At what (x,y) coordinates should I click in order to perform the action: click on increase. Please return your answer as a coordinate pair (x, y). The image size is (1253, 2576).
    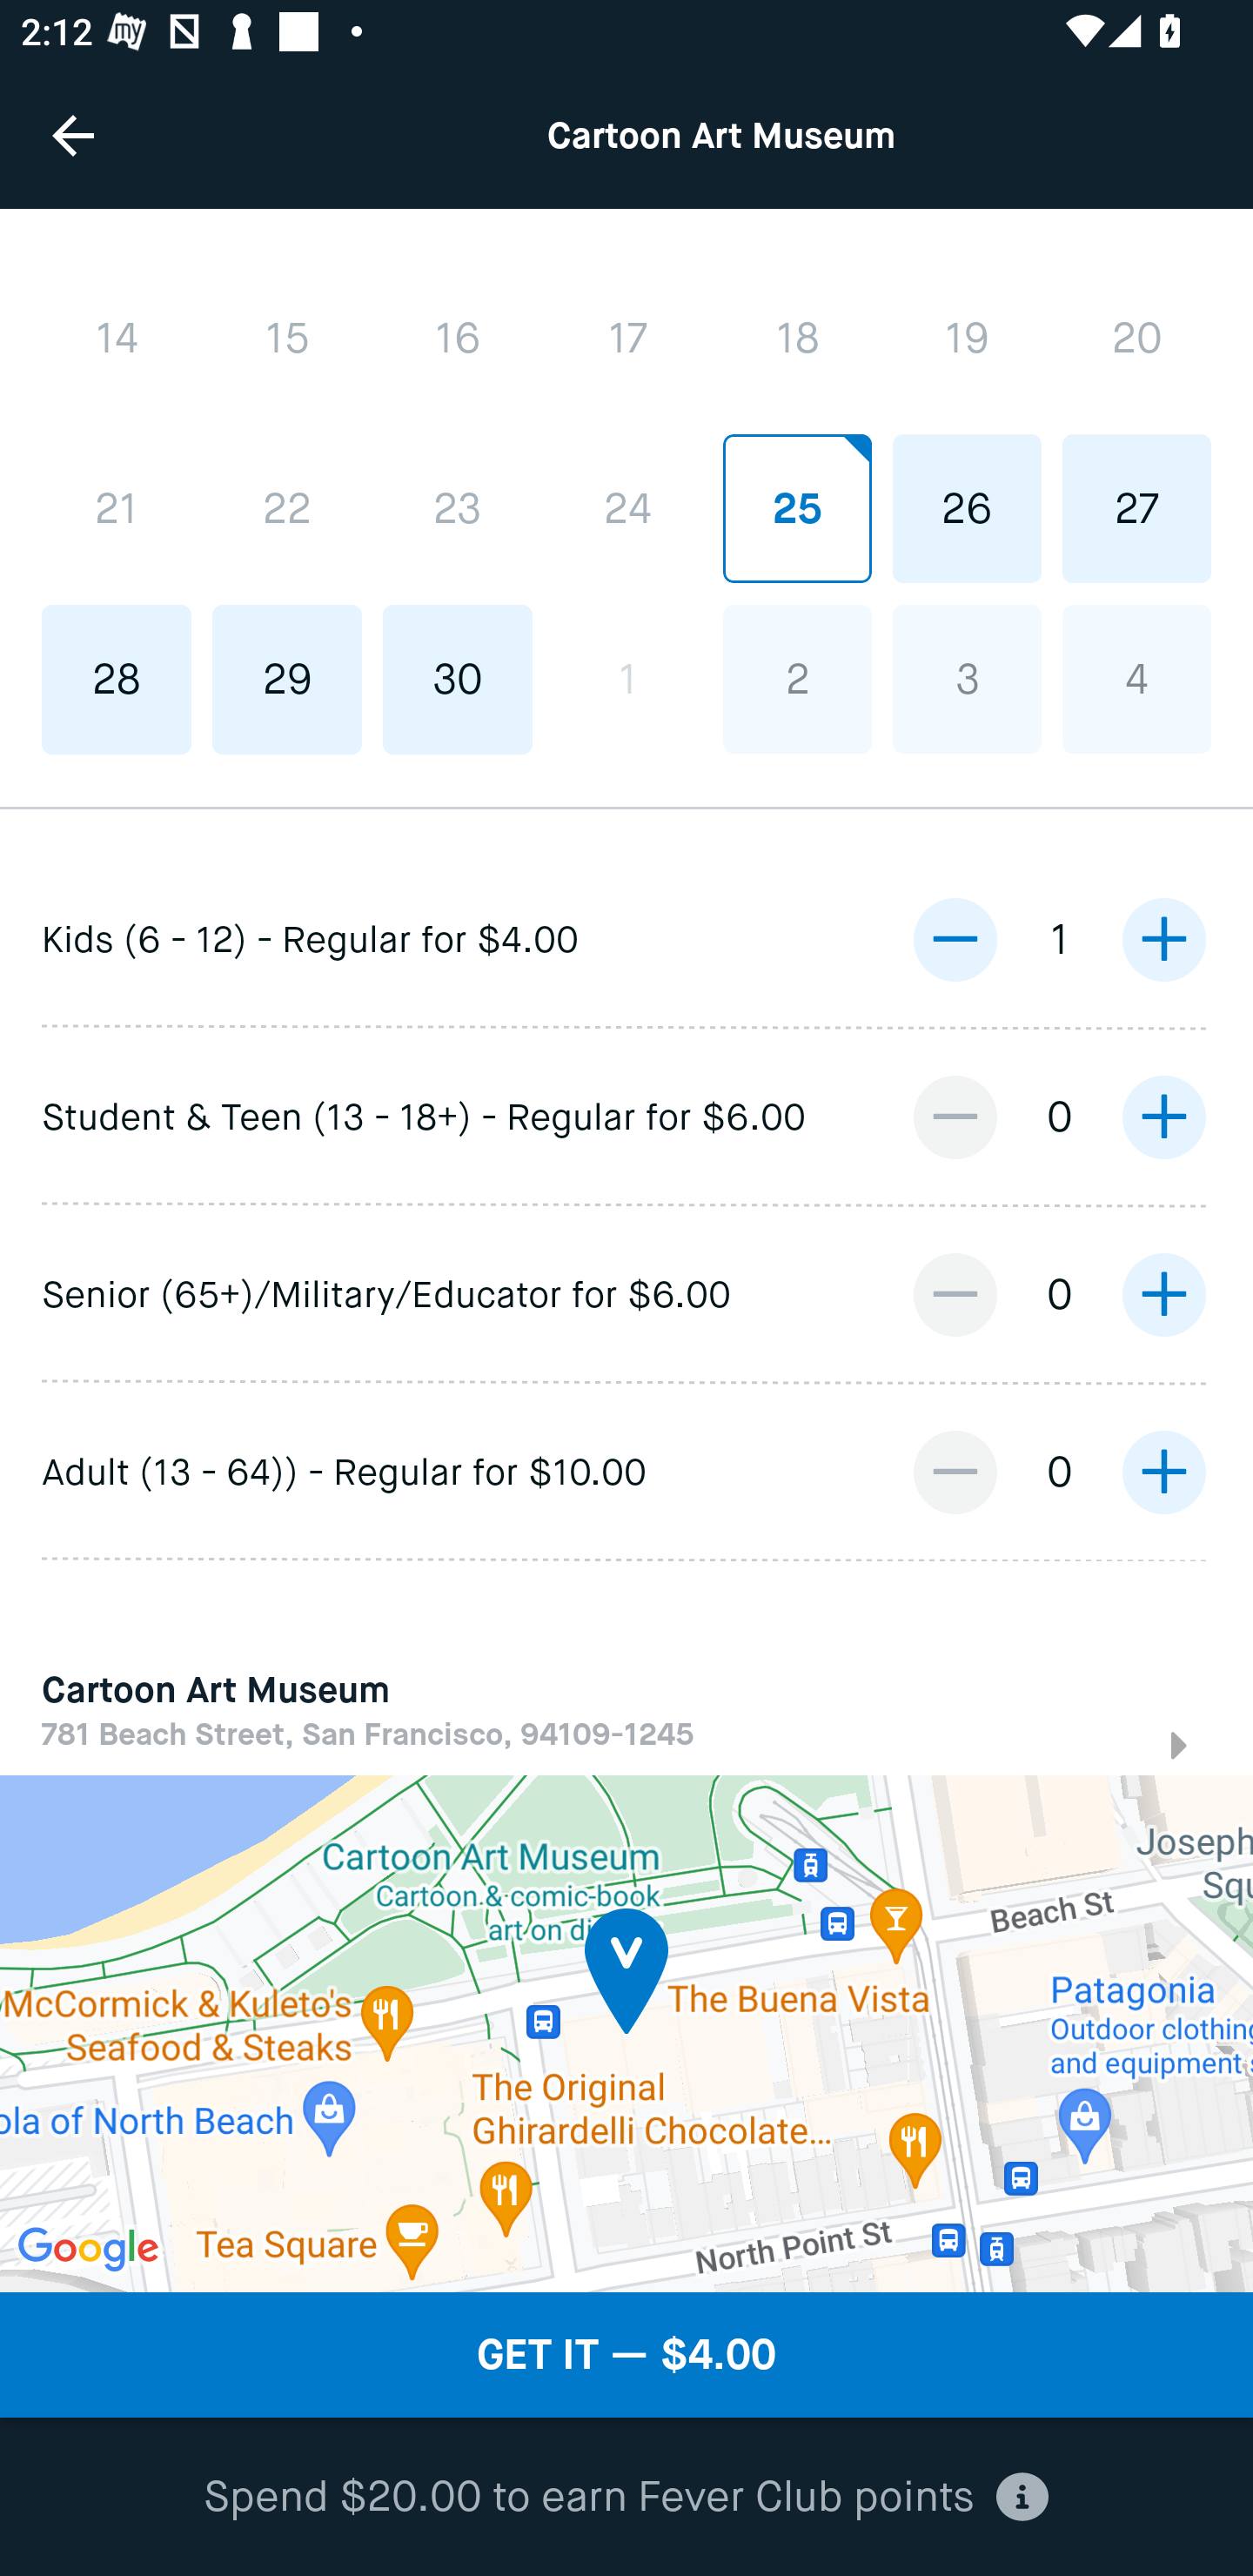
    Looking at the image, I should click on (1163, 1472).